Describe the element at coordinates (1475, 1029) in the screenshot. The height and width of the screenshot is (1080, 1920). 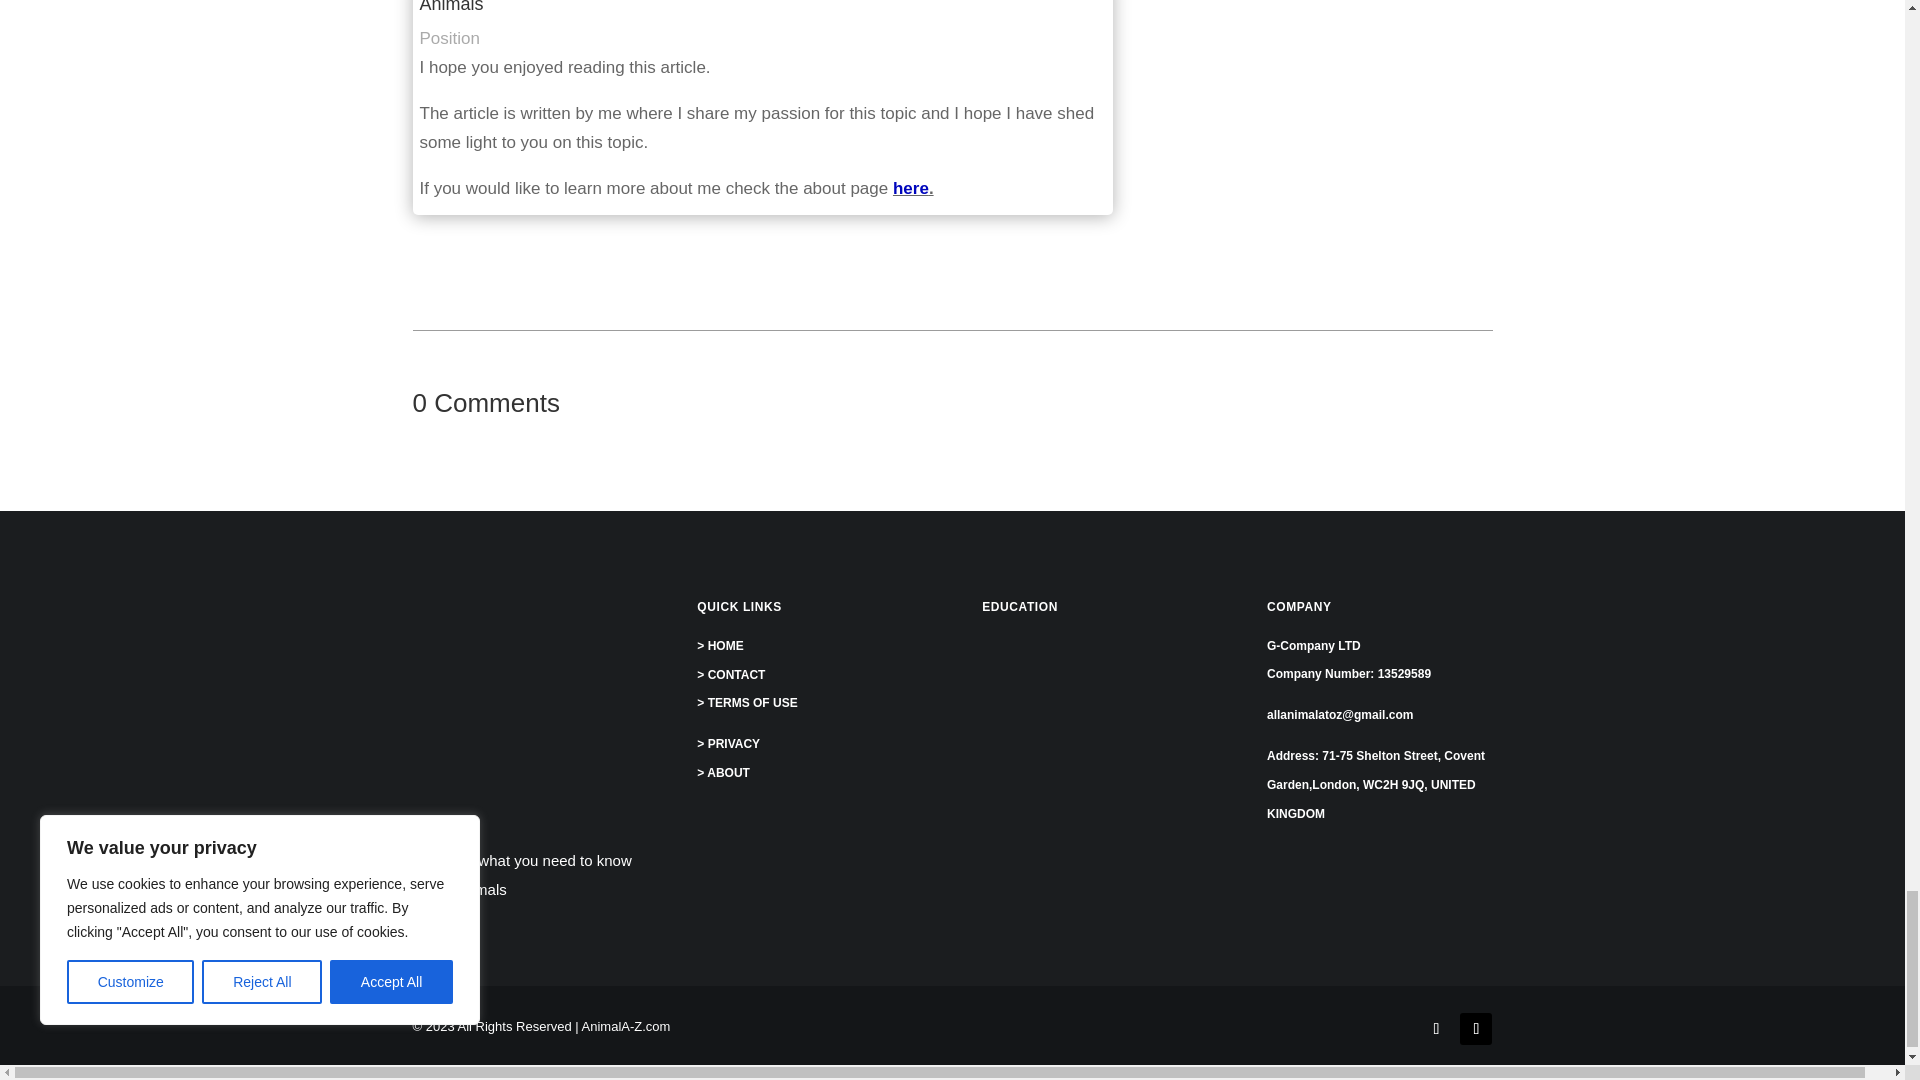
I see `Follow on X` at that location.